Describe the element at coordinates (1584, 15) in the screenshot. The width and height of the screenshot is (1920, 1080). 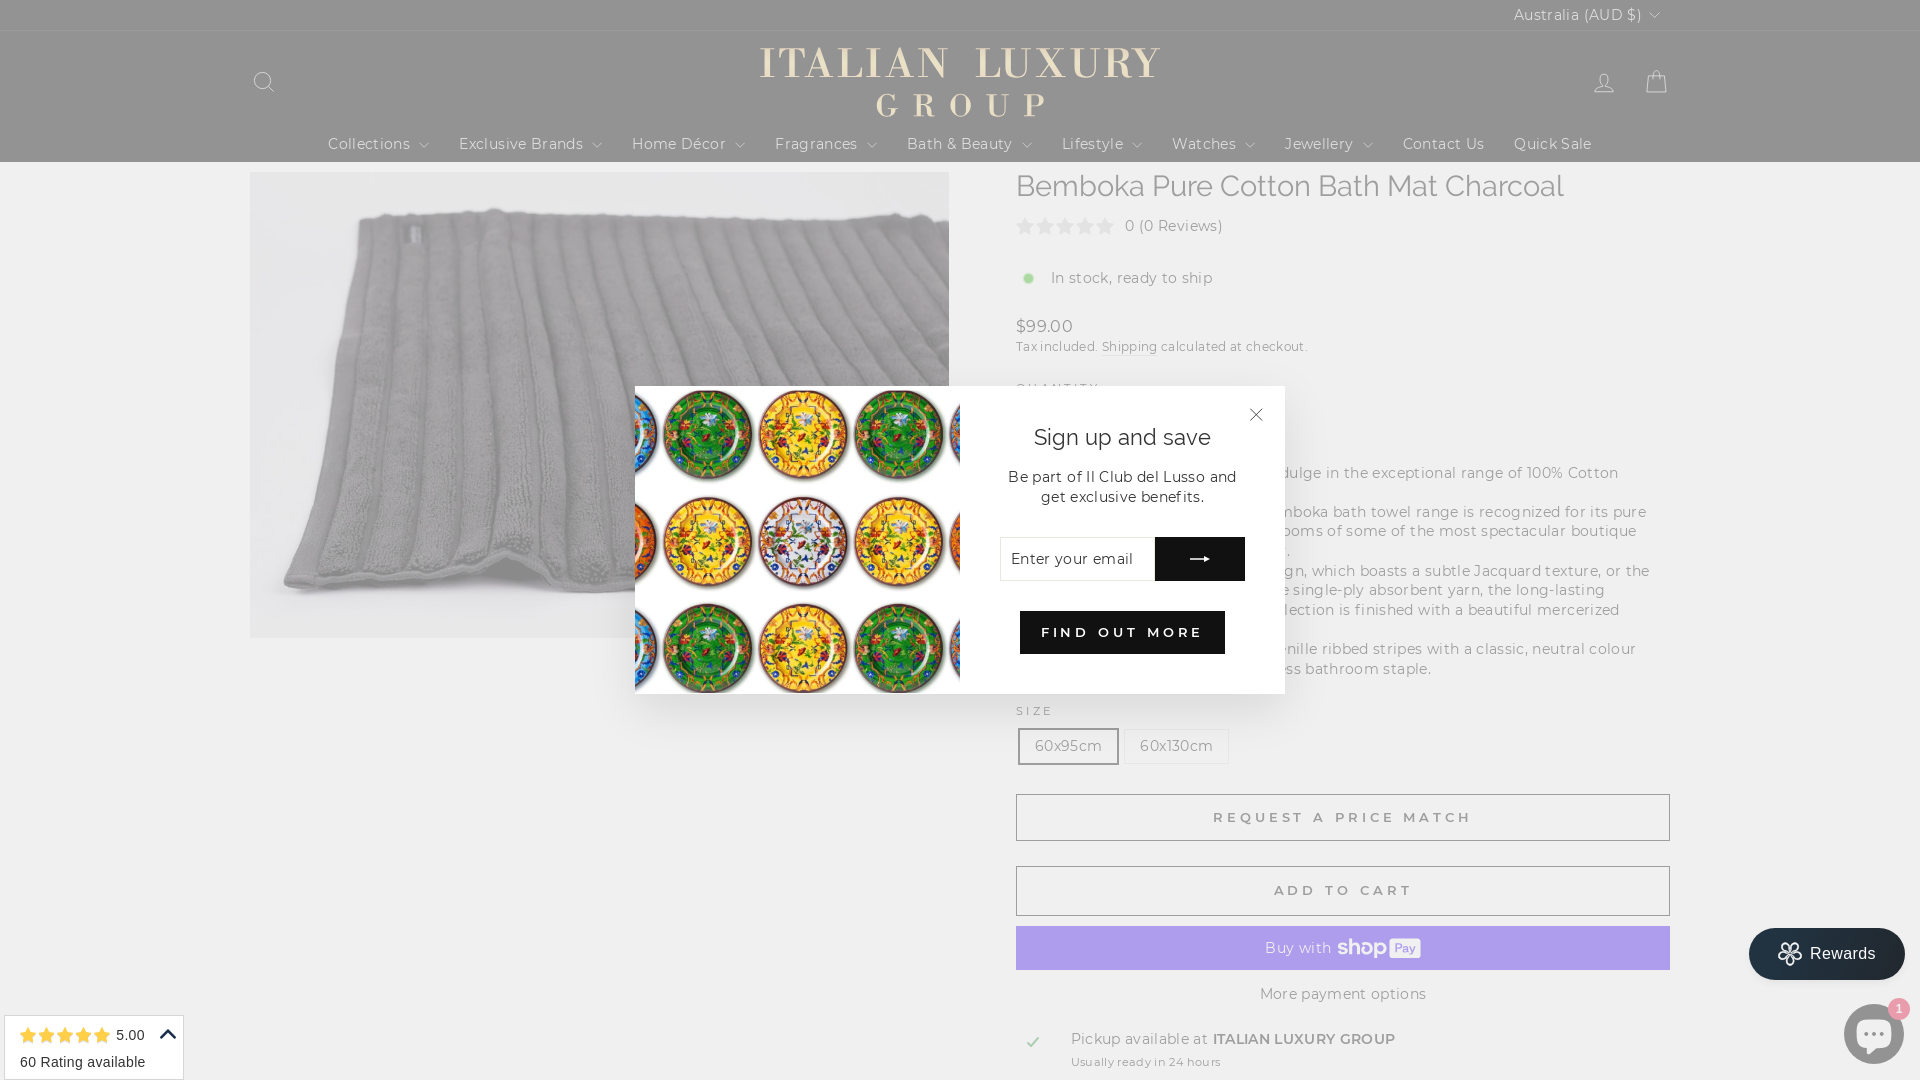
I see `Australia (AUD $)` at that location.